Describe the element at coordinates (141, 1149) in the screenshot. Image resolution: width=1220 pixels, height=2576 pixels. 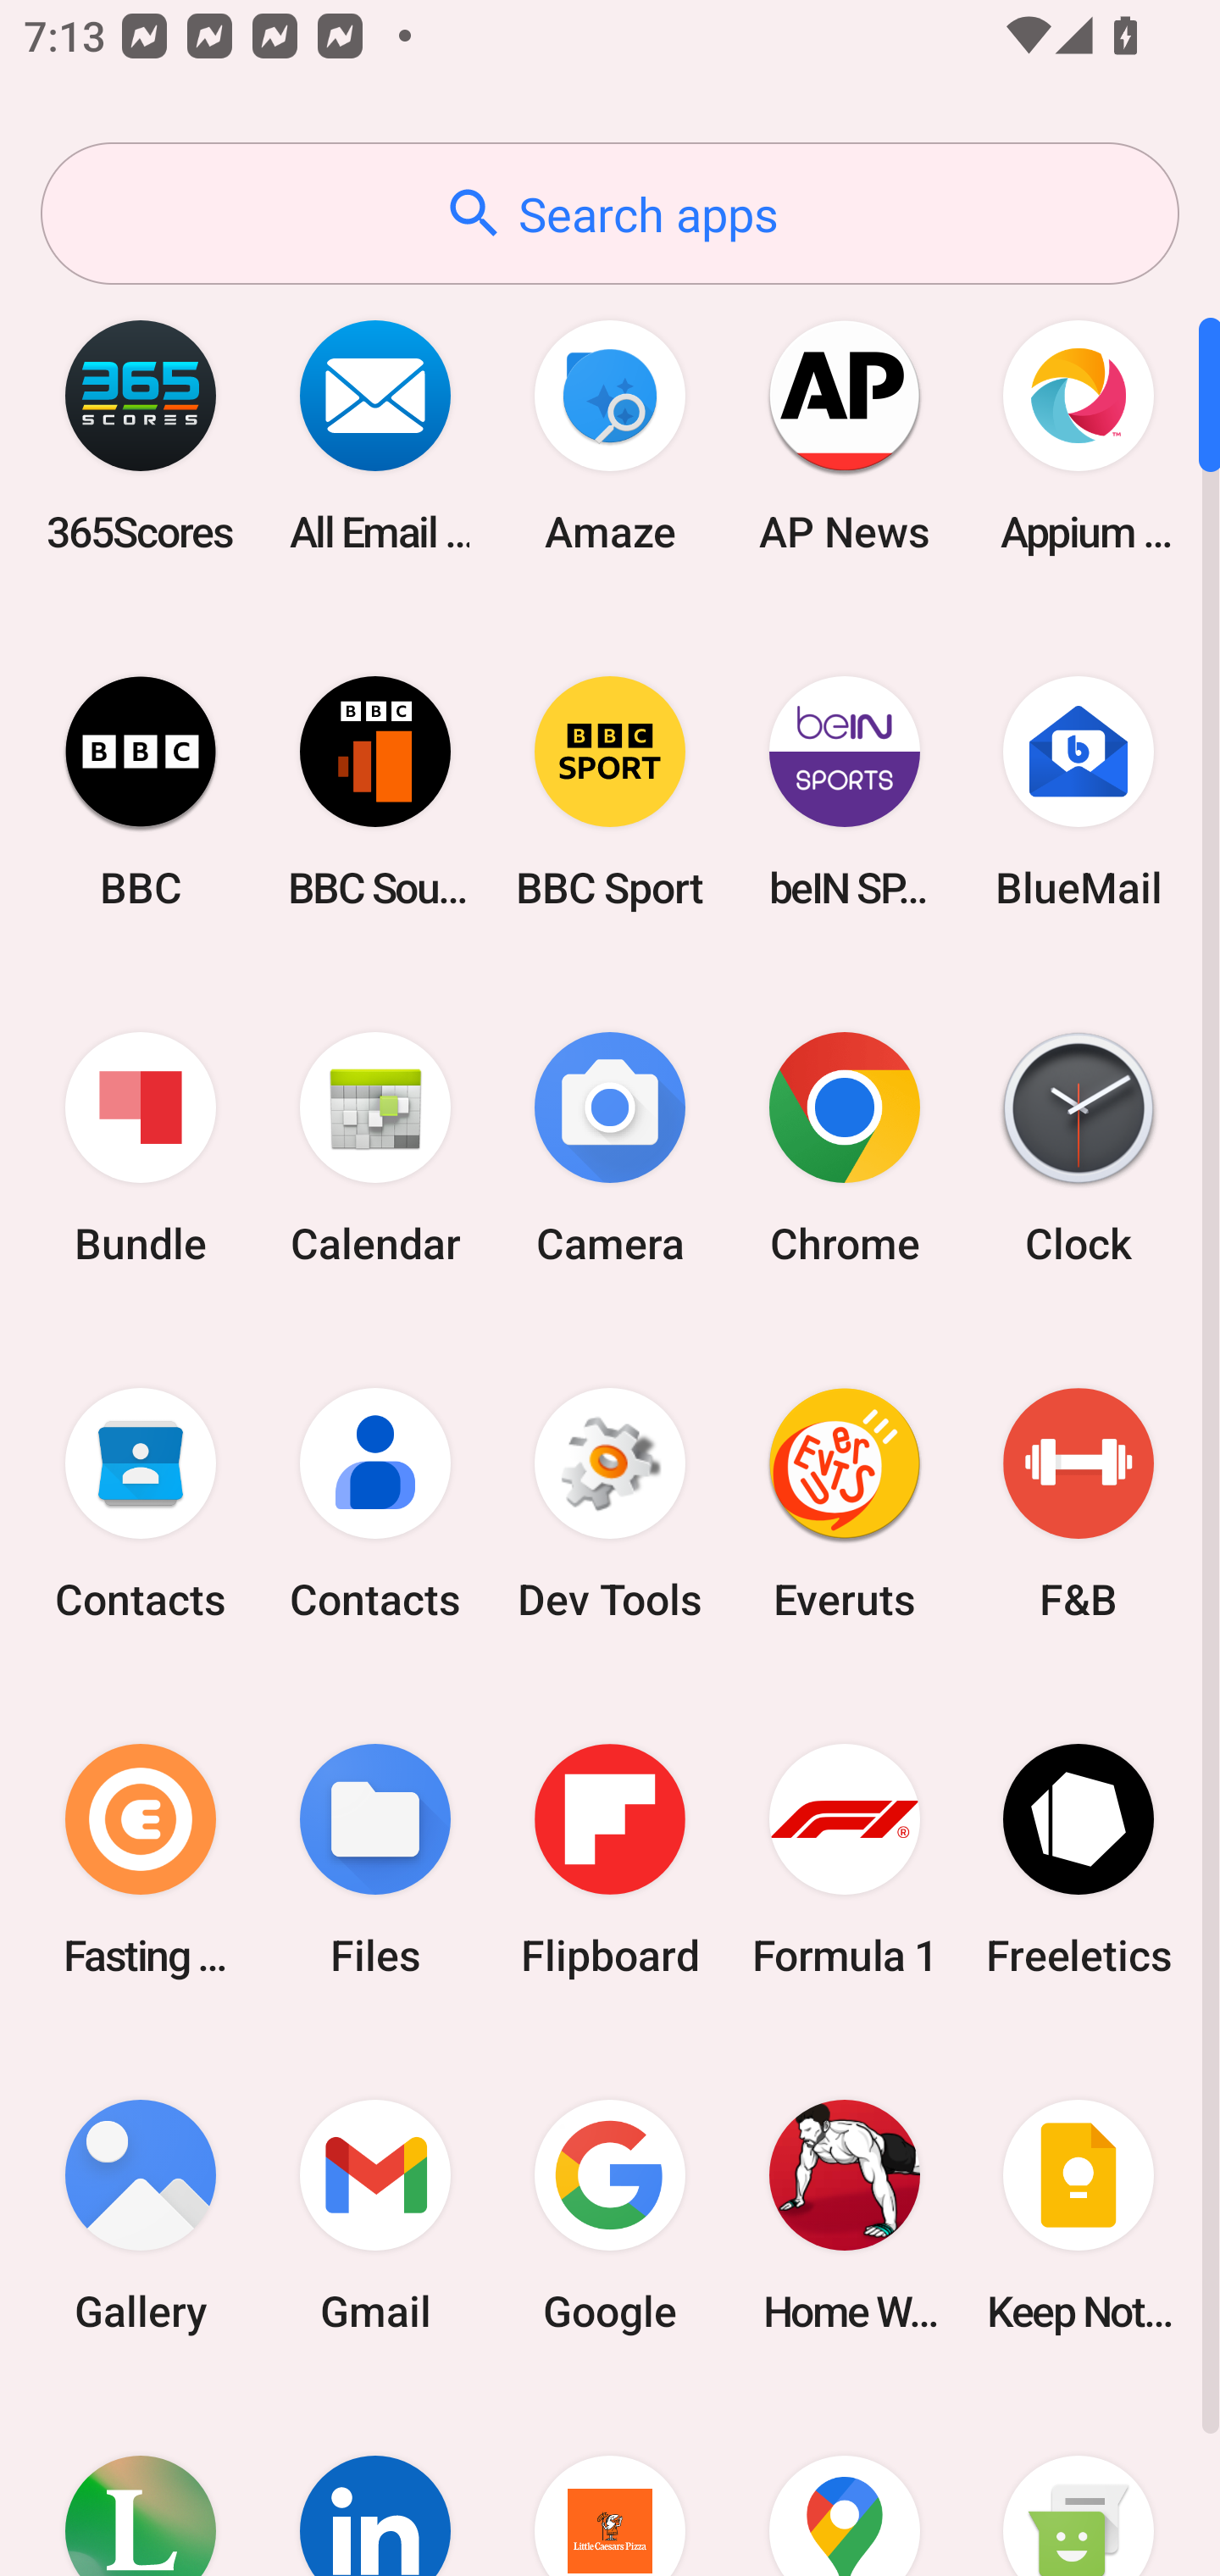
I see `Bundle` at that location.